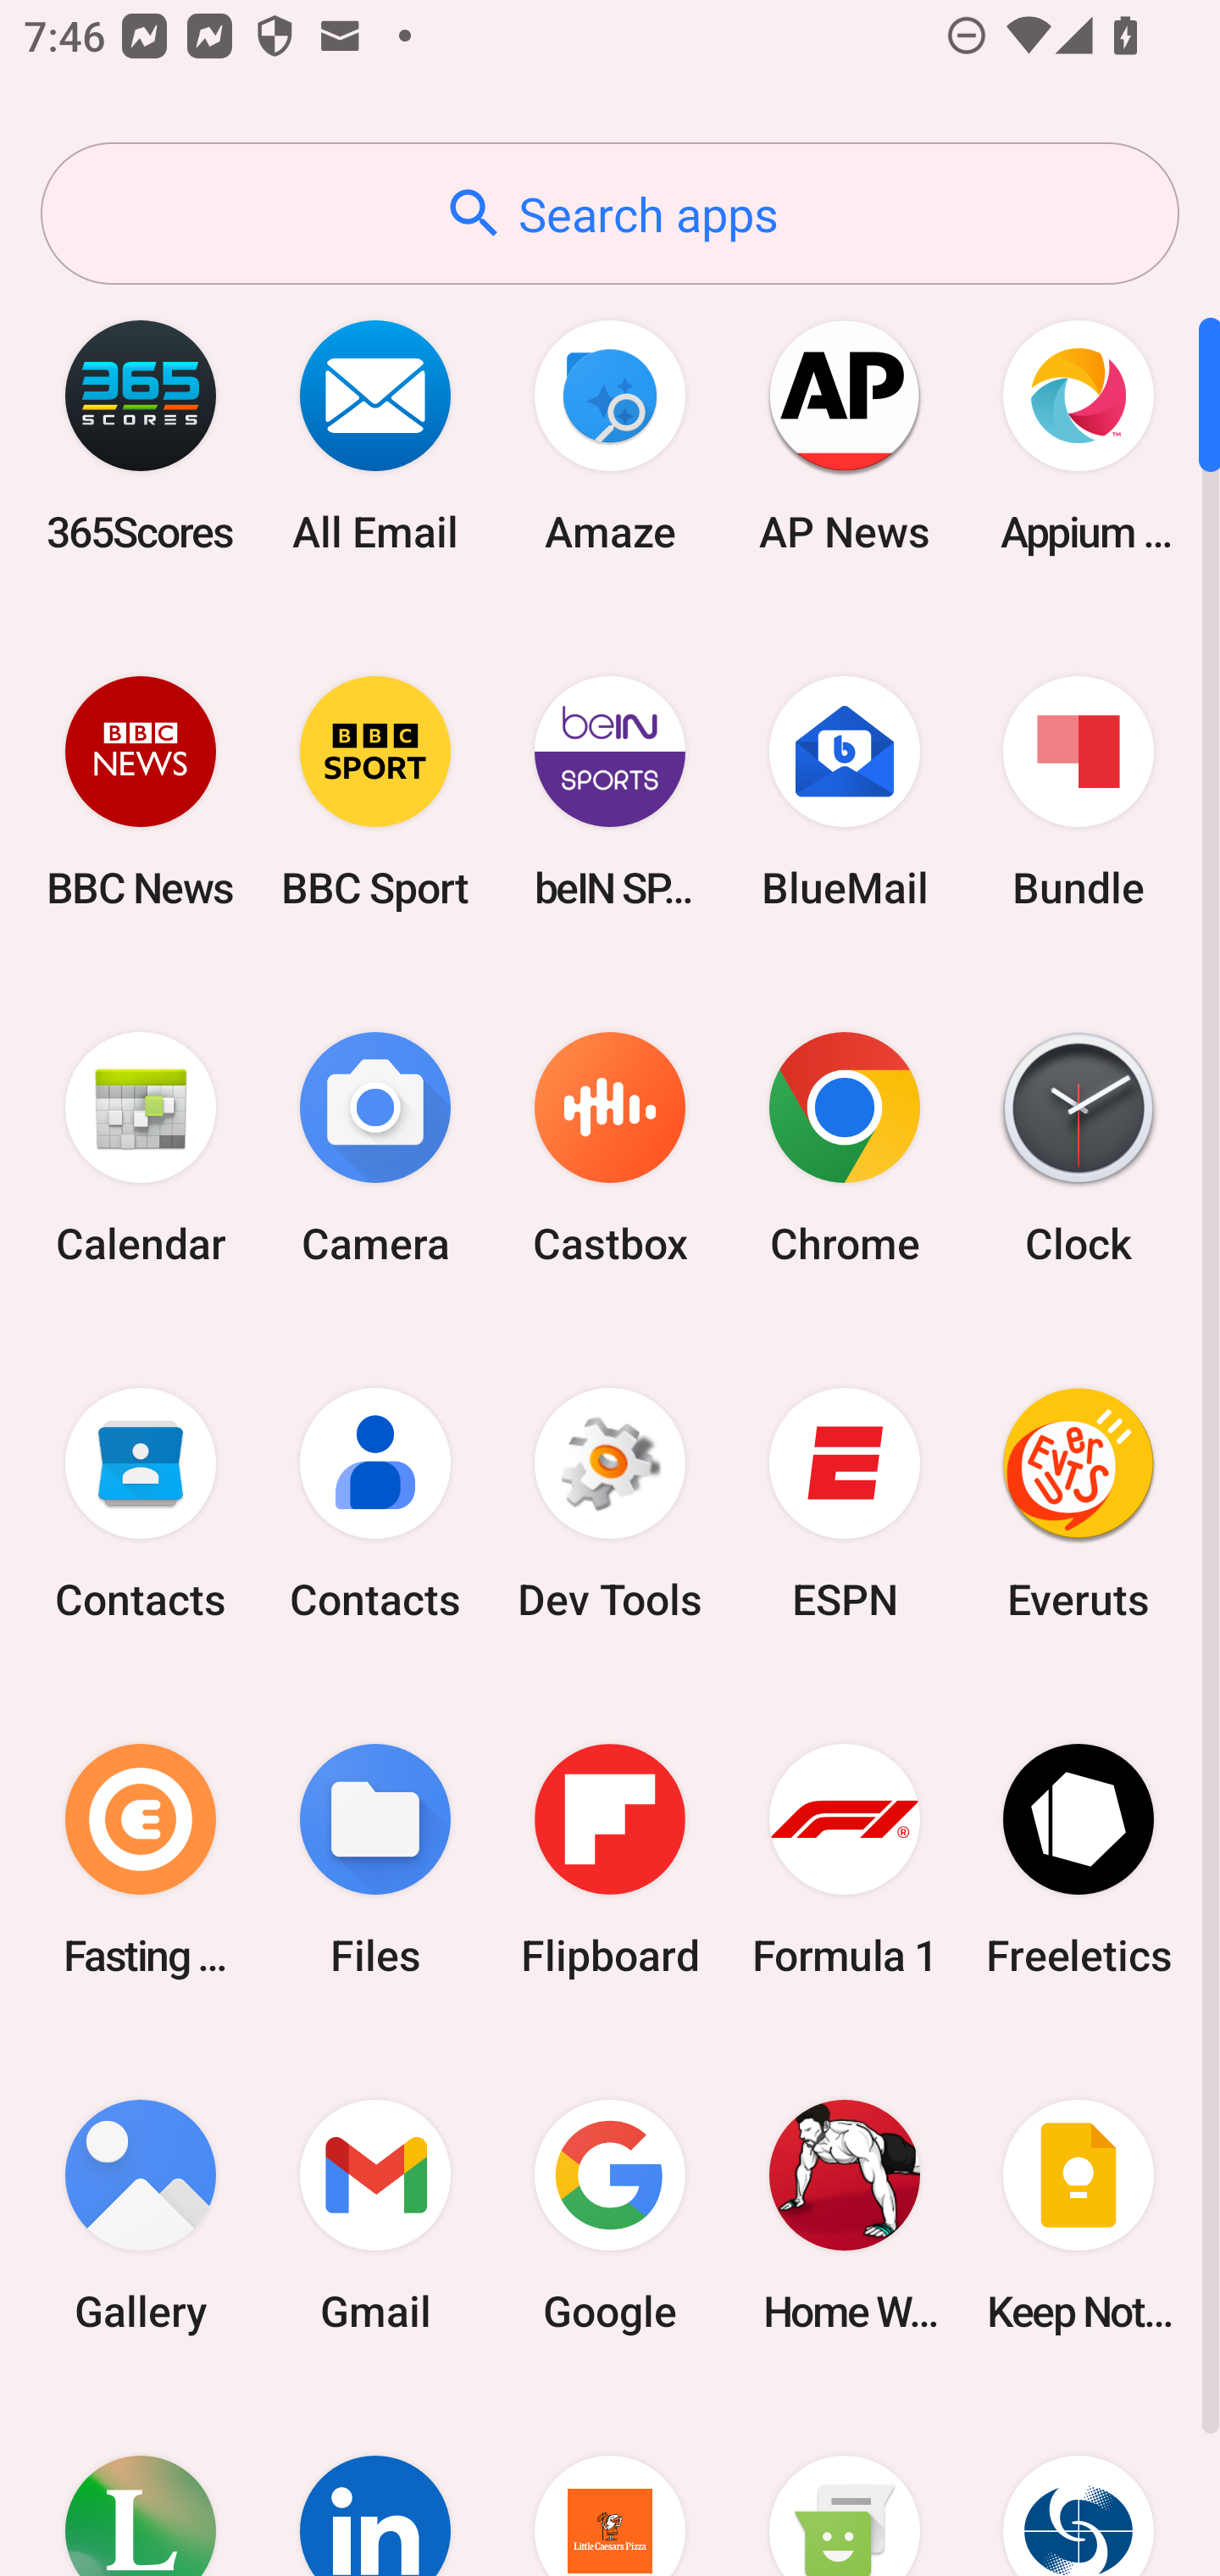 Image resolution: width=1220 pixels, height=2576 pixels. Describe the element at coordinates (844, 791) in the screenshot. I see `BlueMail` at that location.